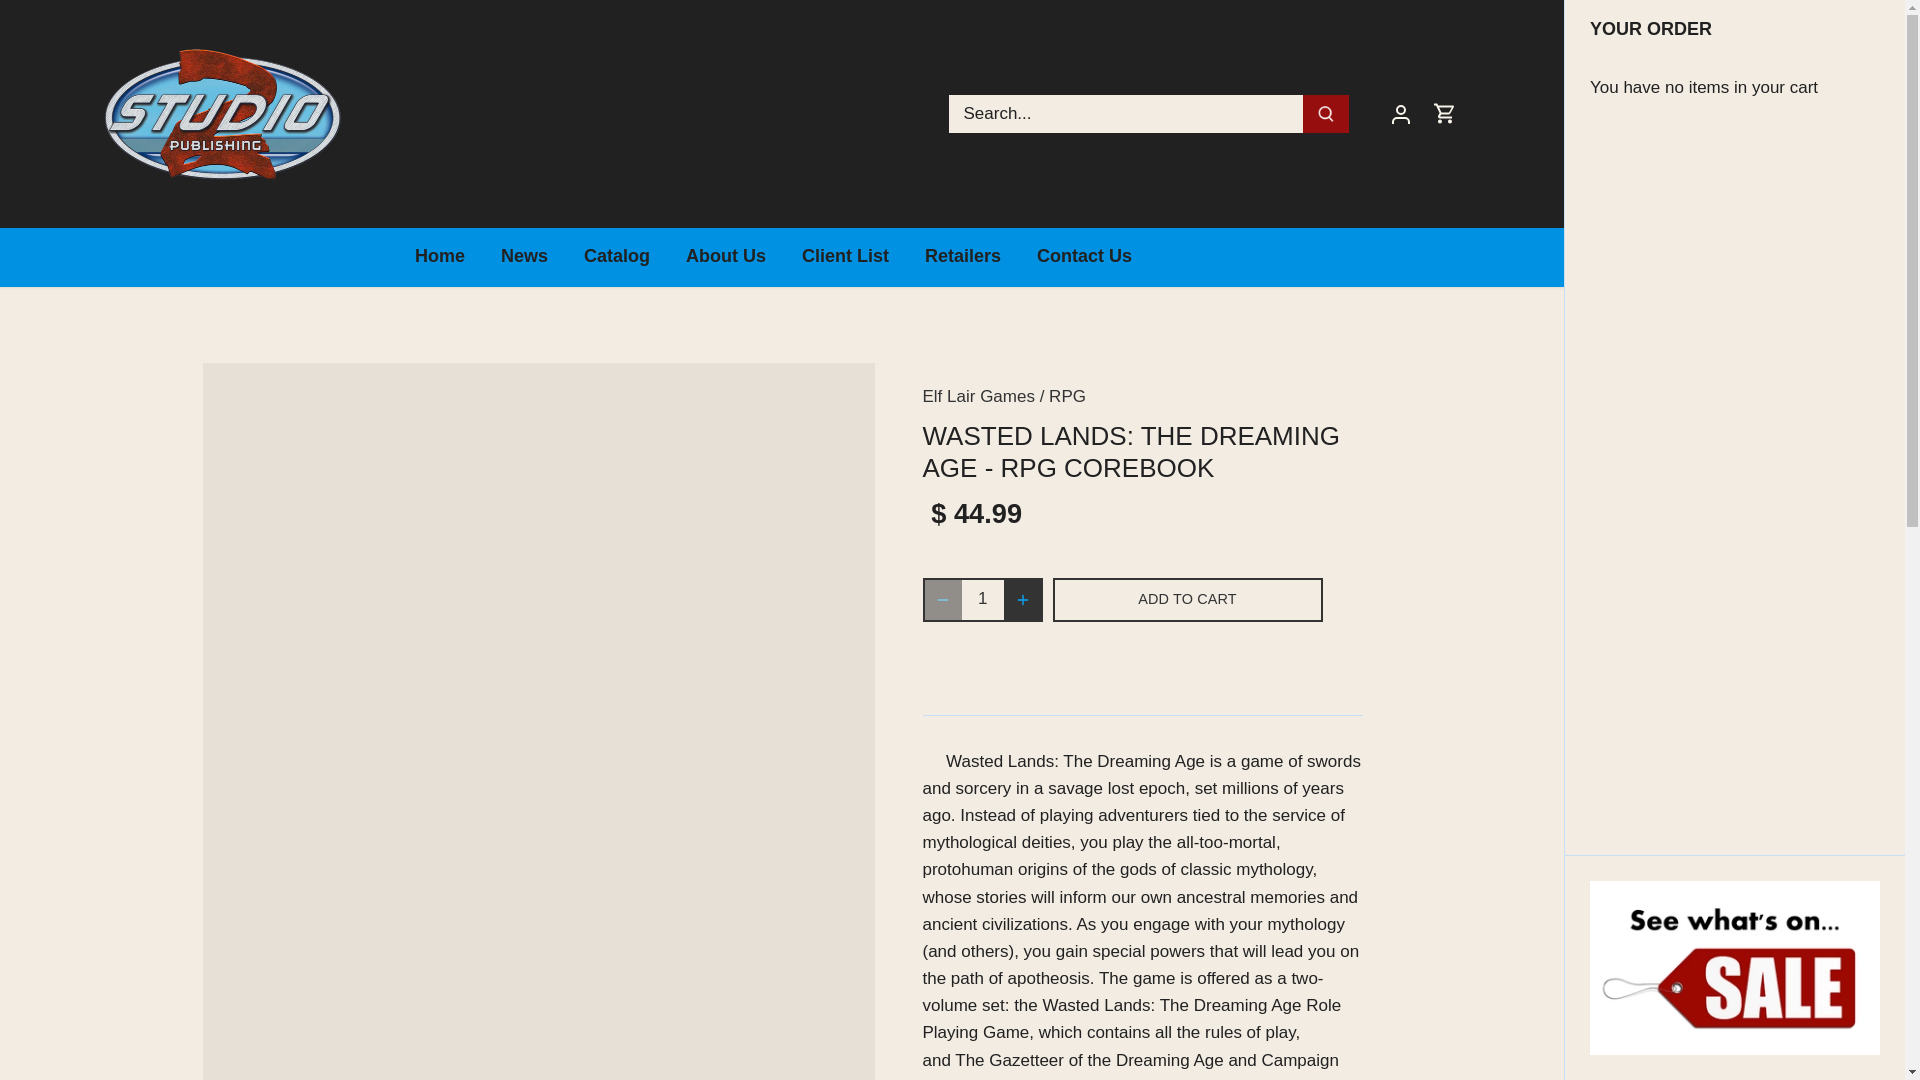 The image size is (1920, 1080). I want to click on Retailers, so click(962, 257).